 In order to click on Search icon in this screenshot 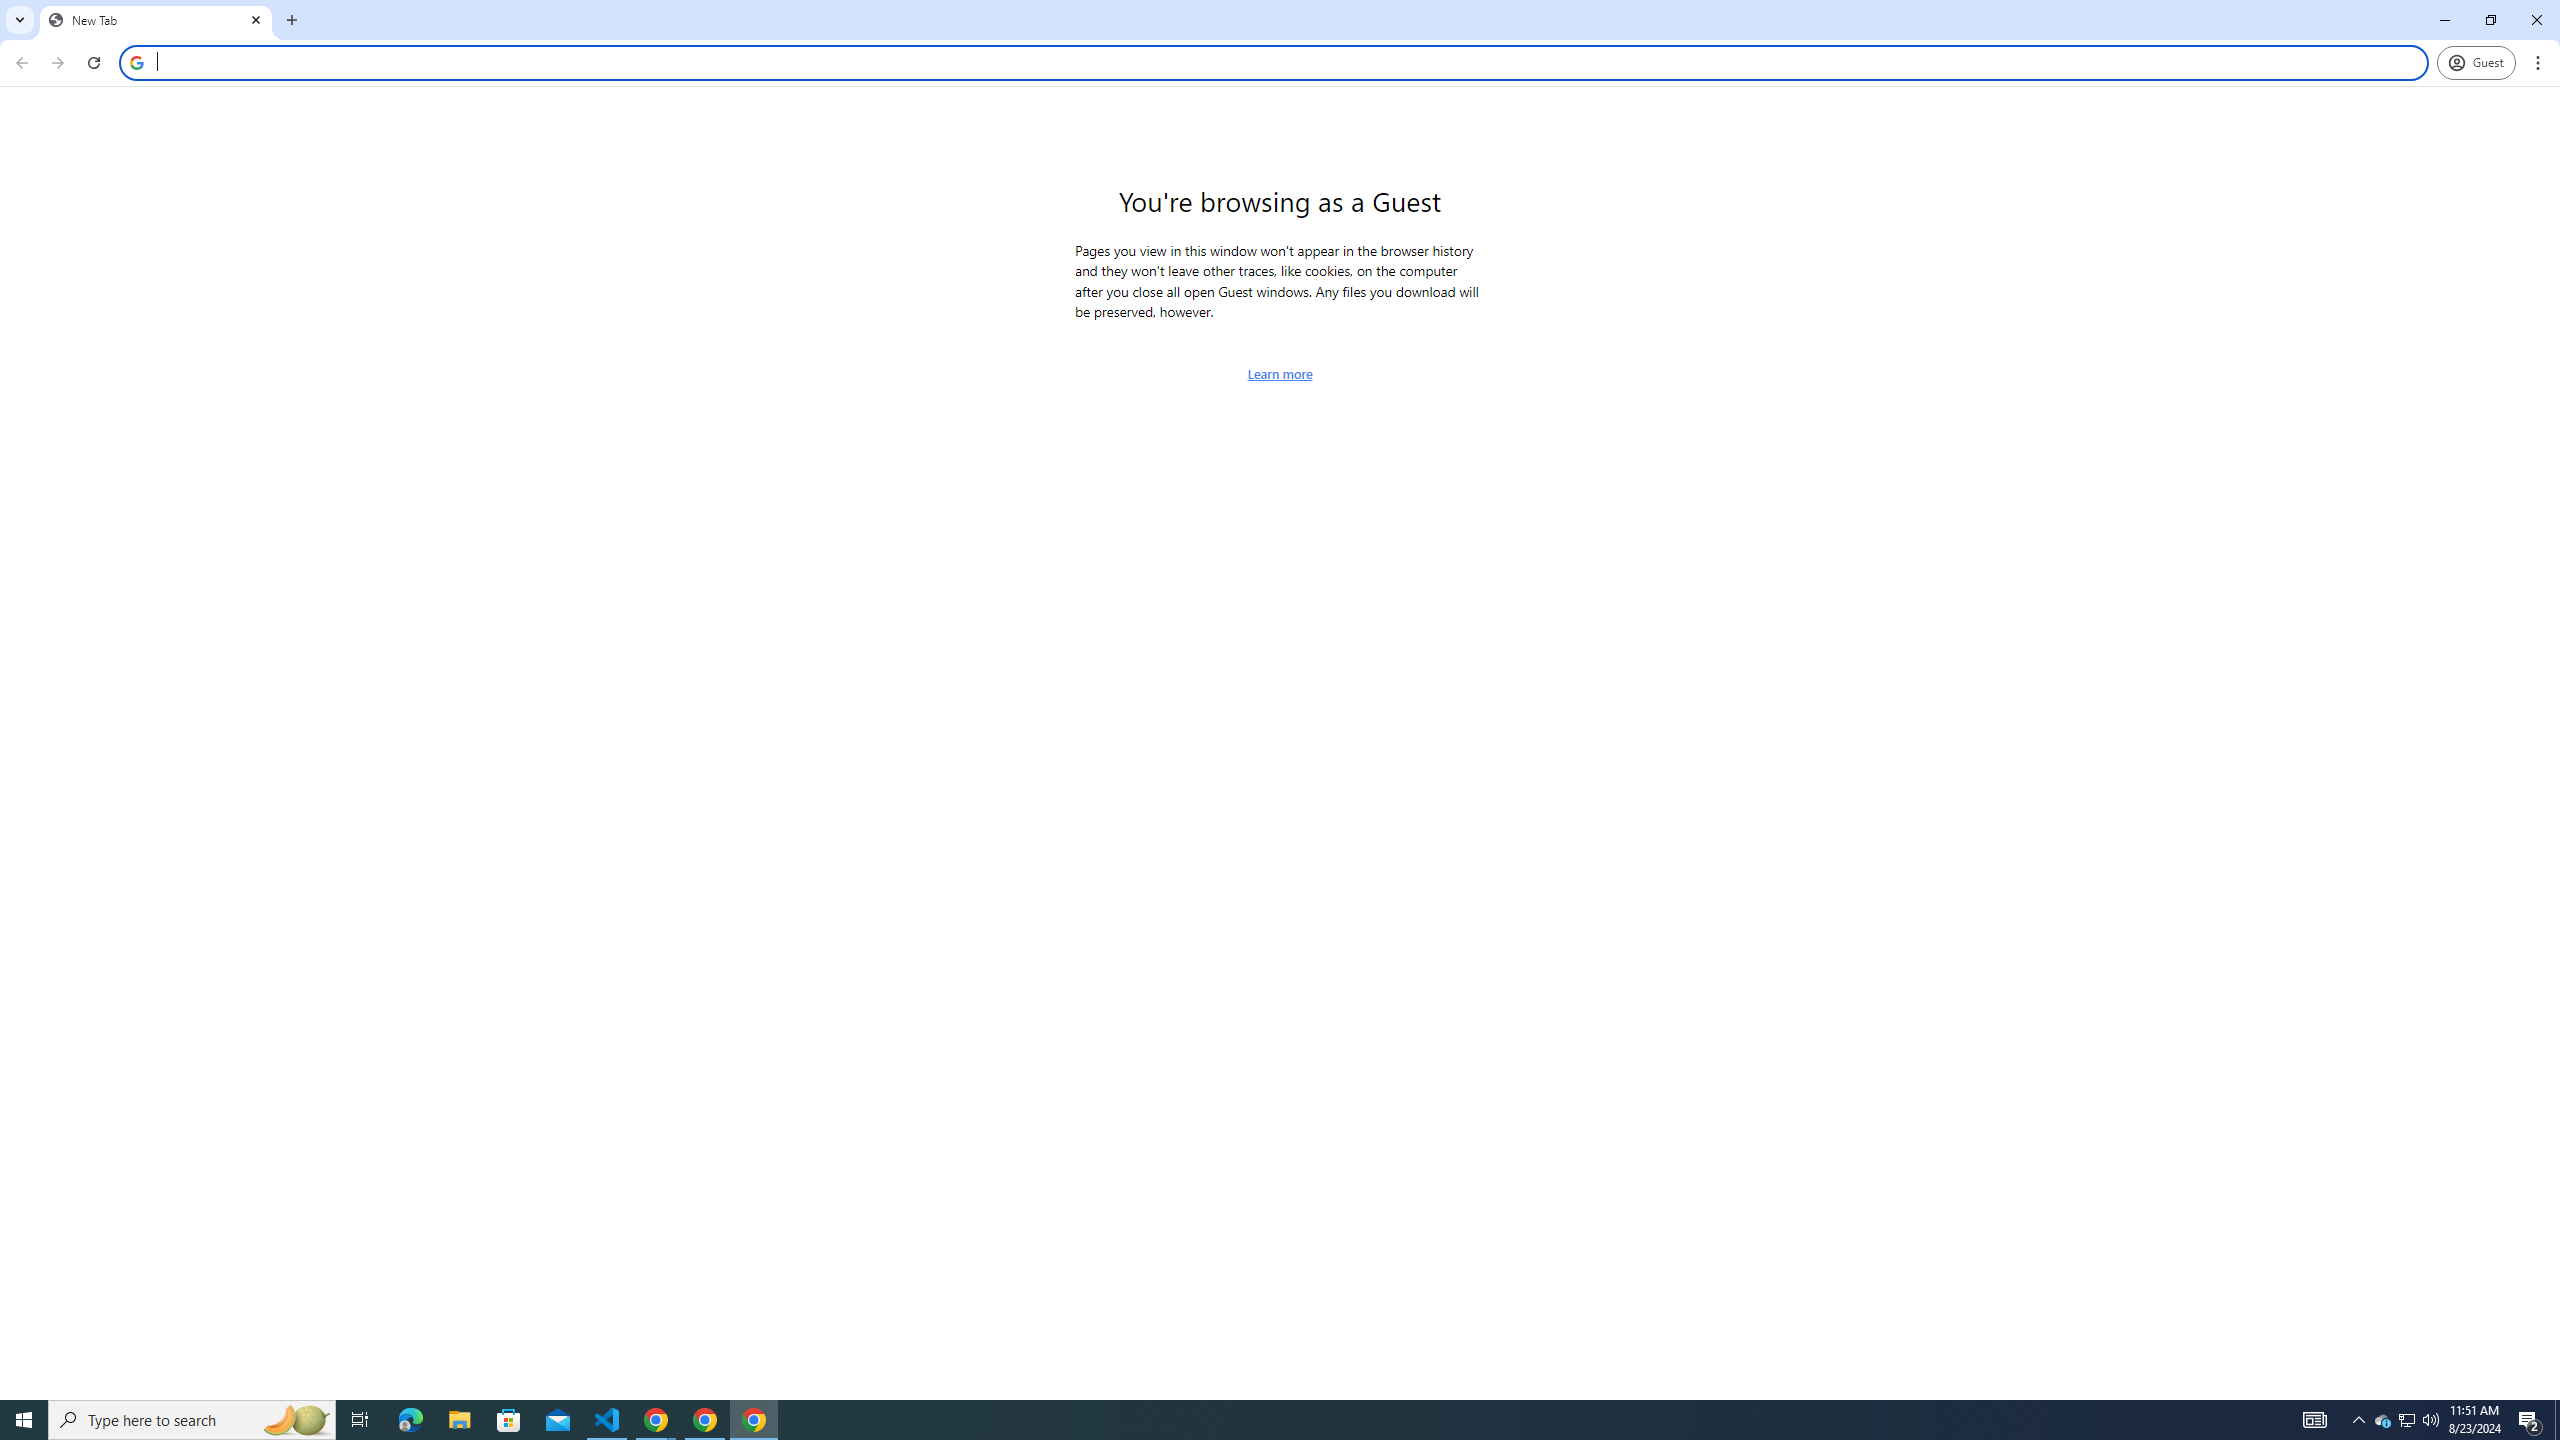, I will do `click(136, 62)`.